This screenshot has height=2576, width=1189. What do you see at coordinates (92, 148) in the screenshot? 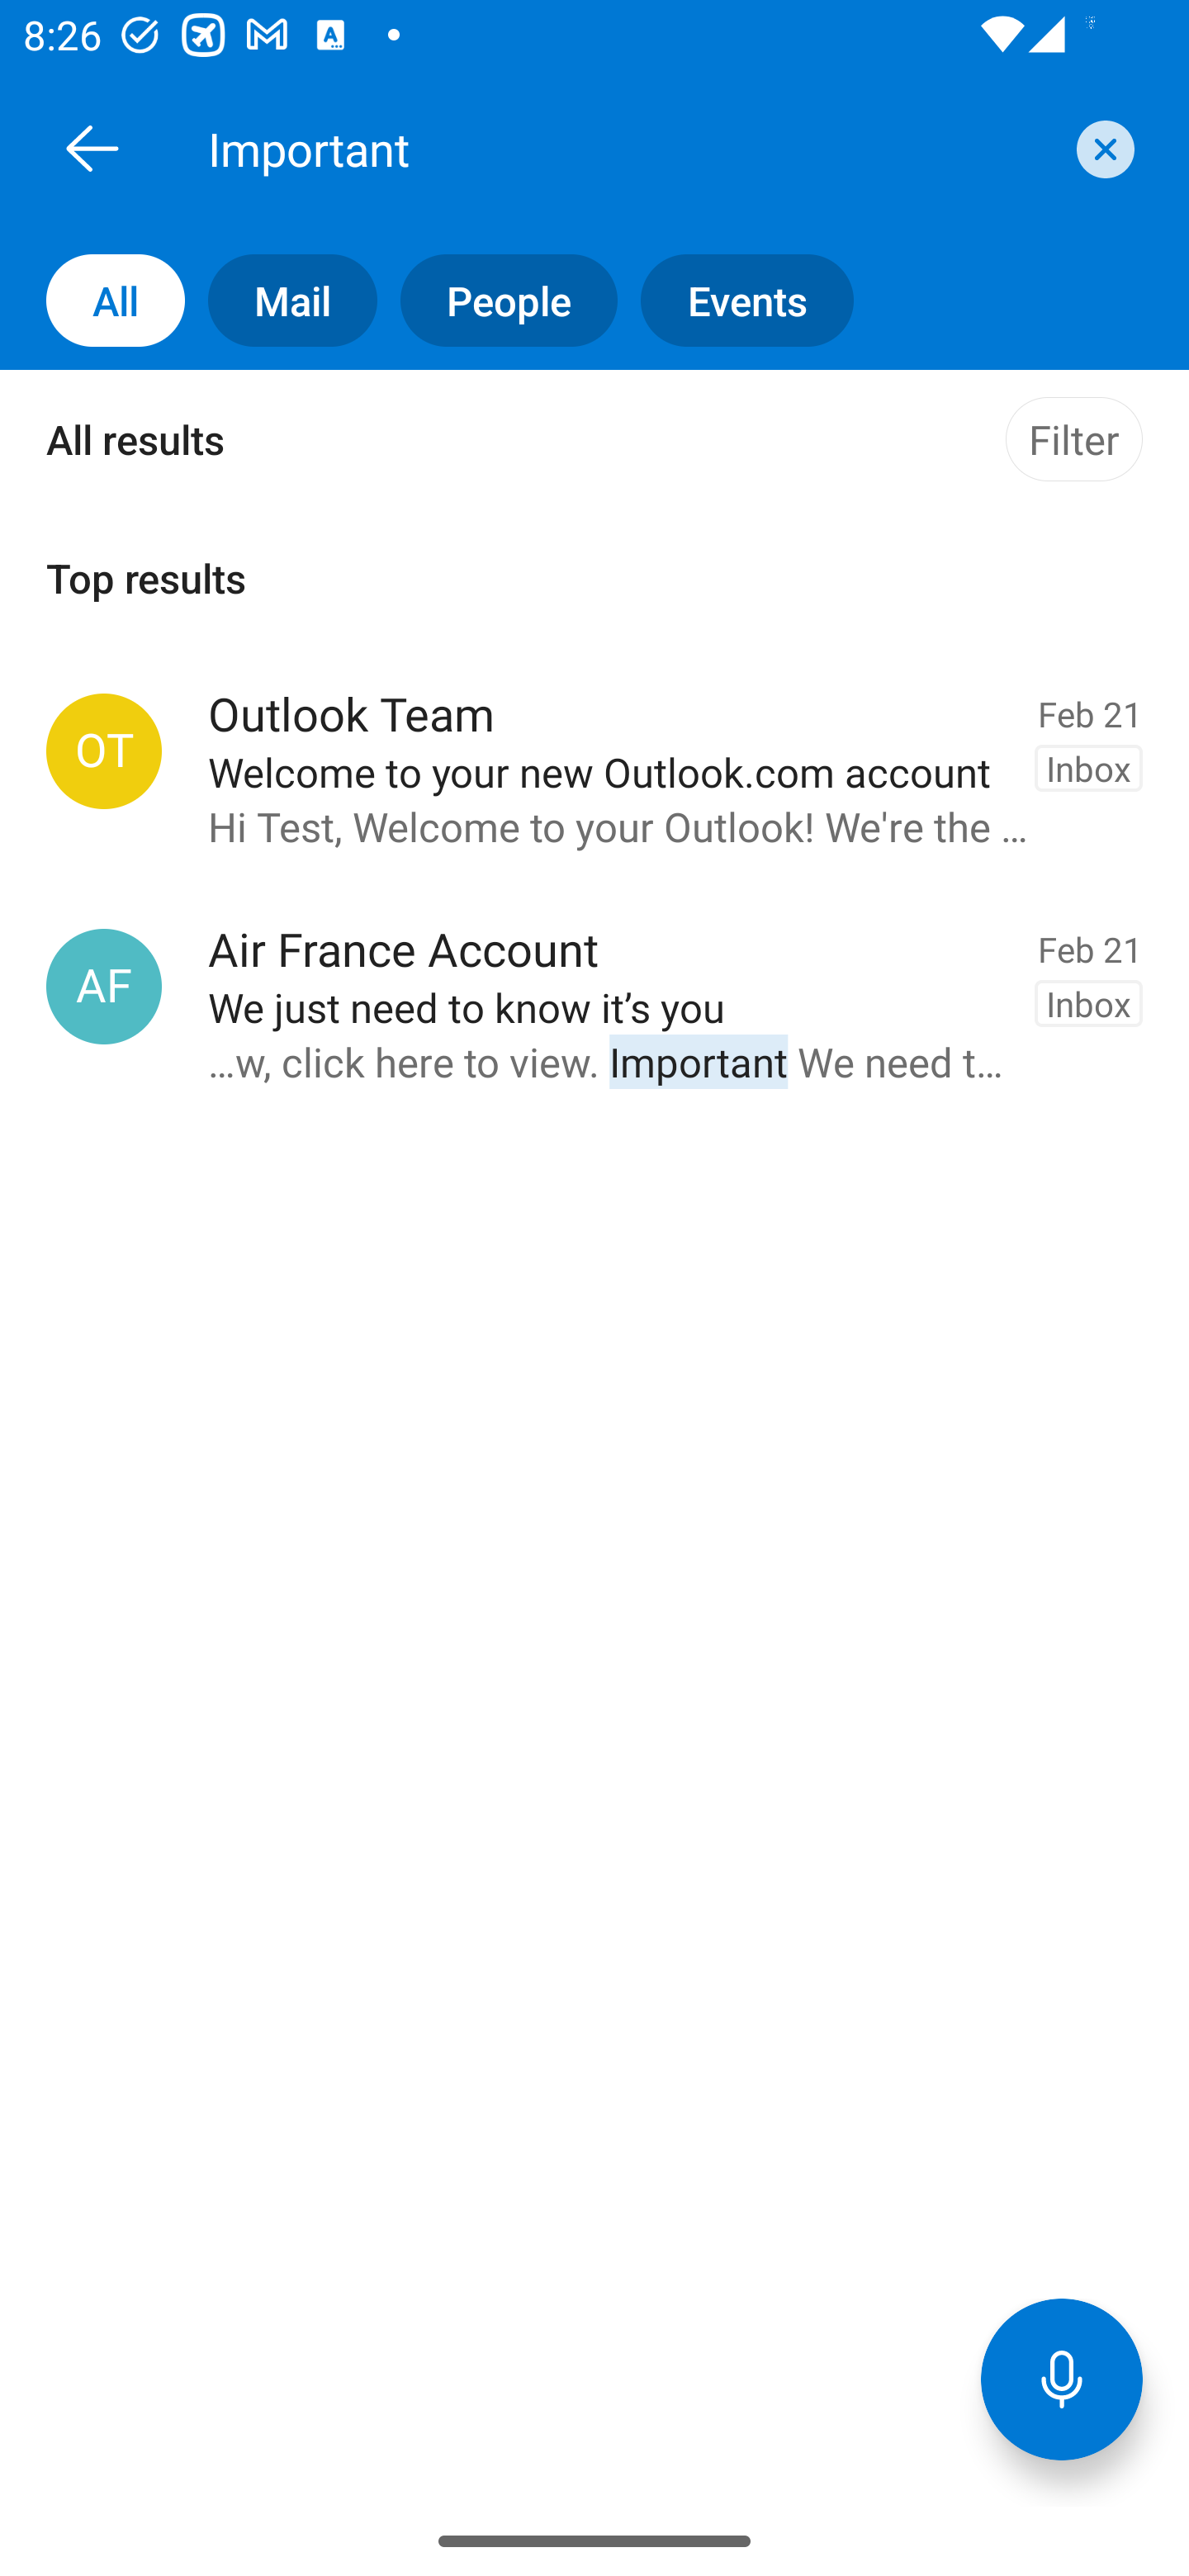
I see `Back` at bounding box center [92, 148].